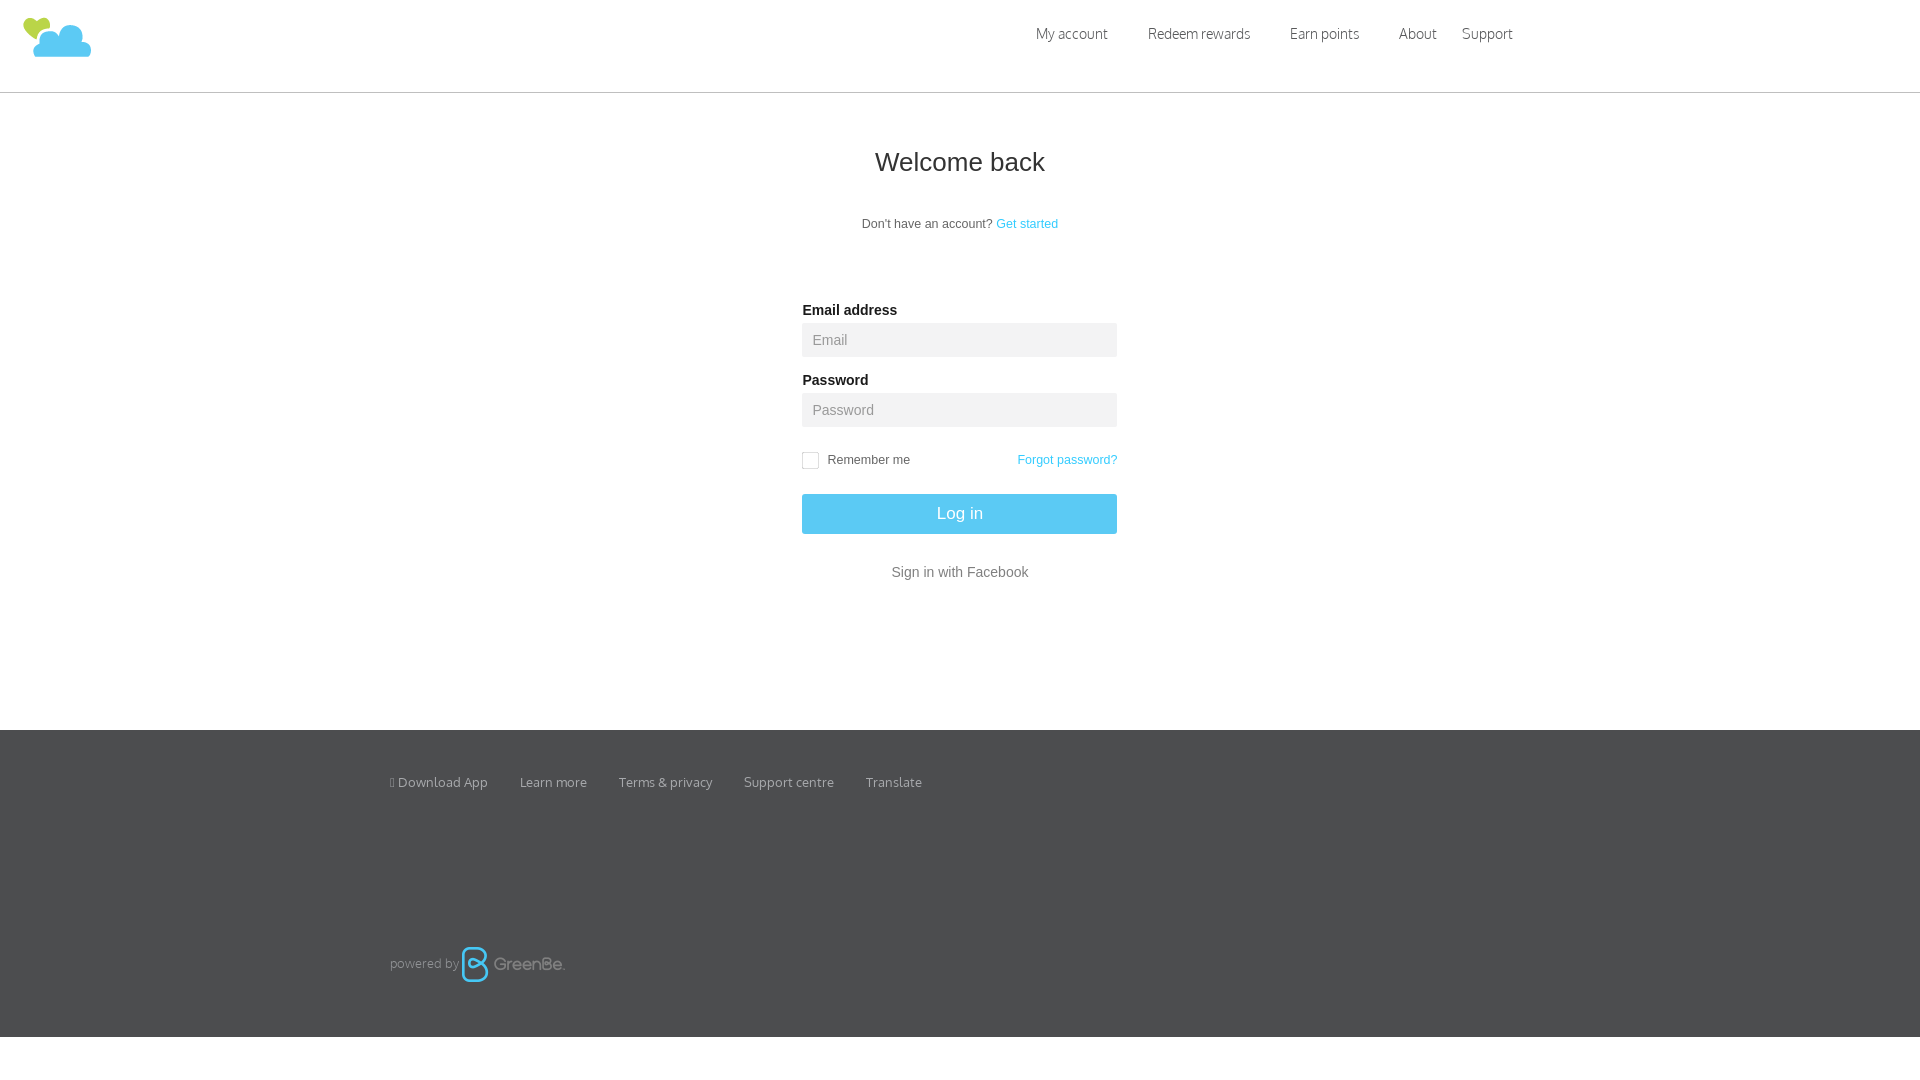  Describe the element at coordinates (1418, 34) in the screenshot. I see `About` at that location.